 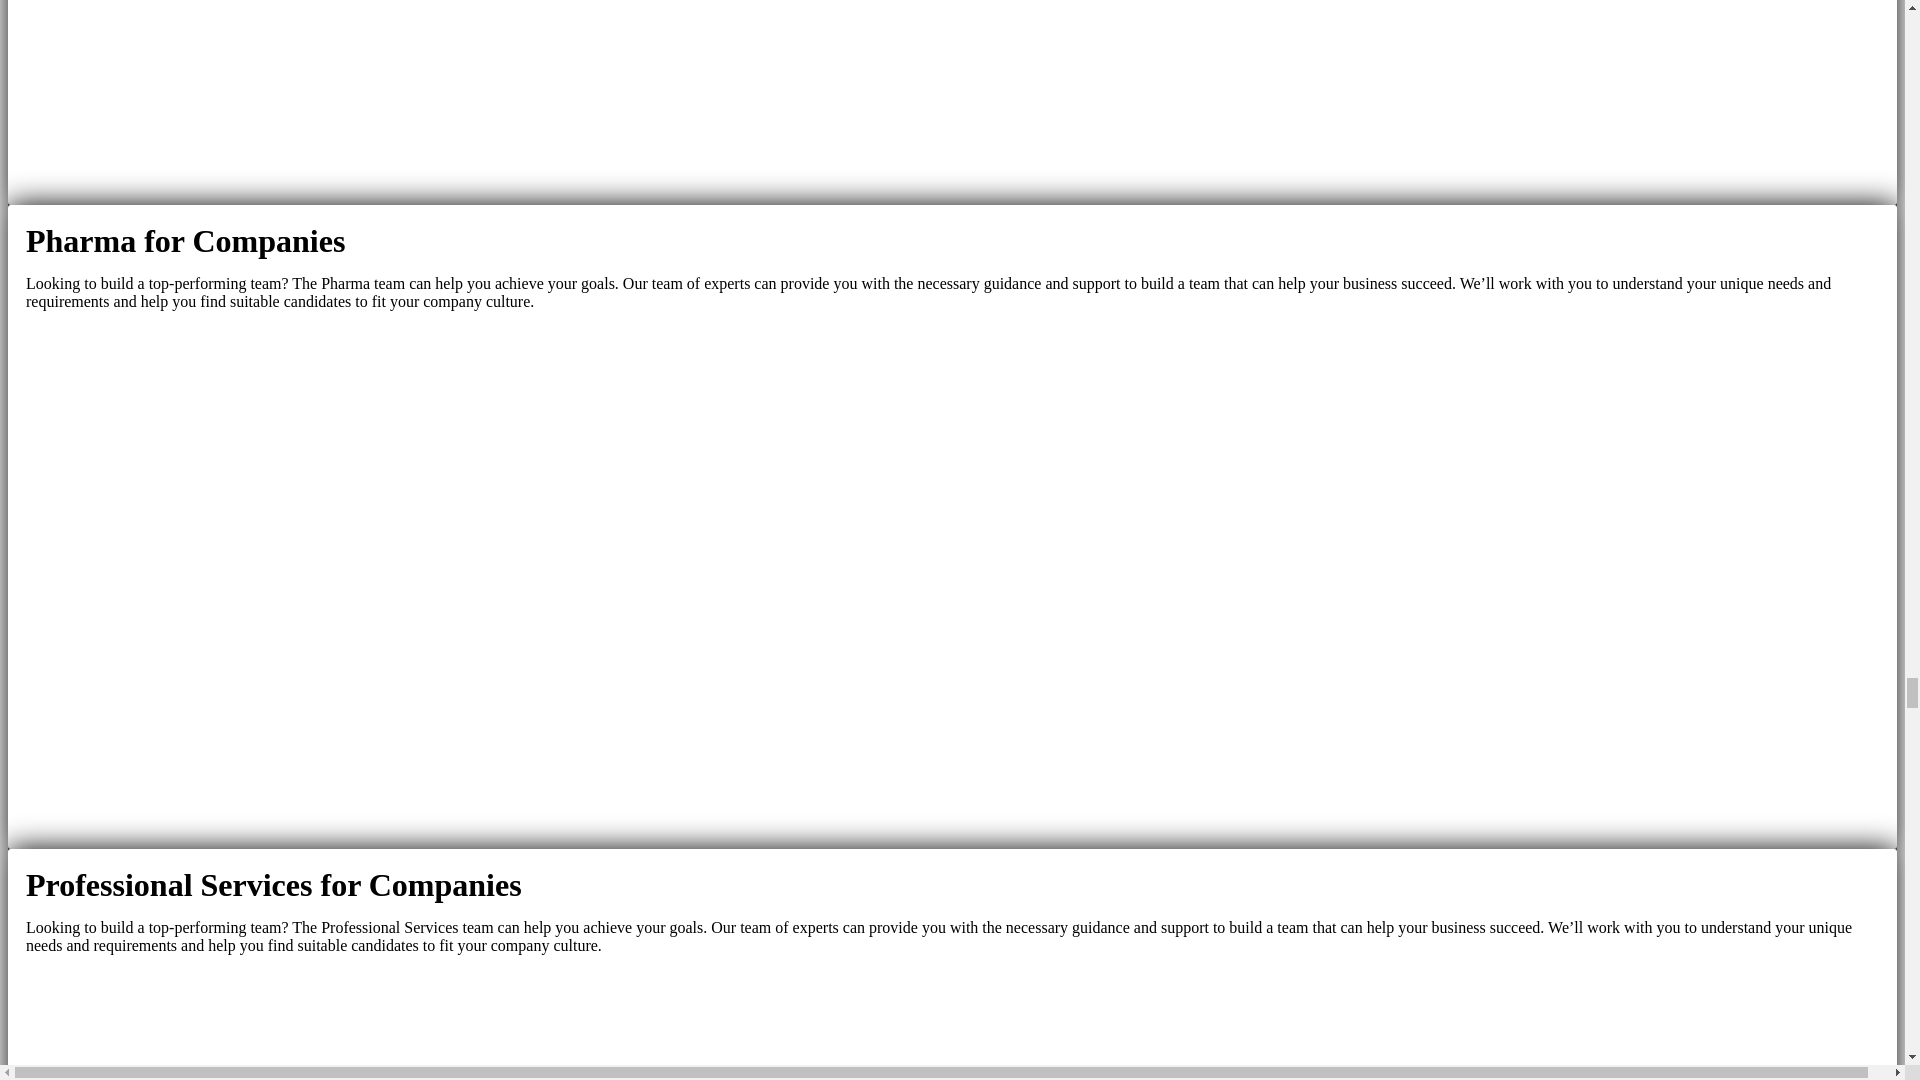 What do you see at coordinates (952, 1025) in the screenshot?
I see `Contact Professional Services Team` at bounding box center [952, 1025].